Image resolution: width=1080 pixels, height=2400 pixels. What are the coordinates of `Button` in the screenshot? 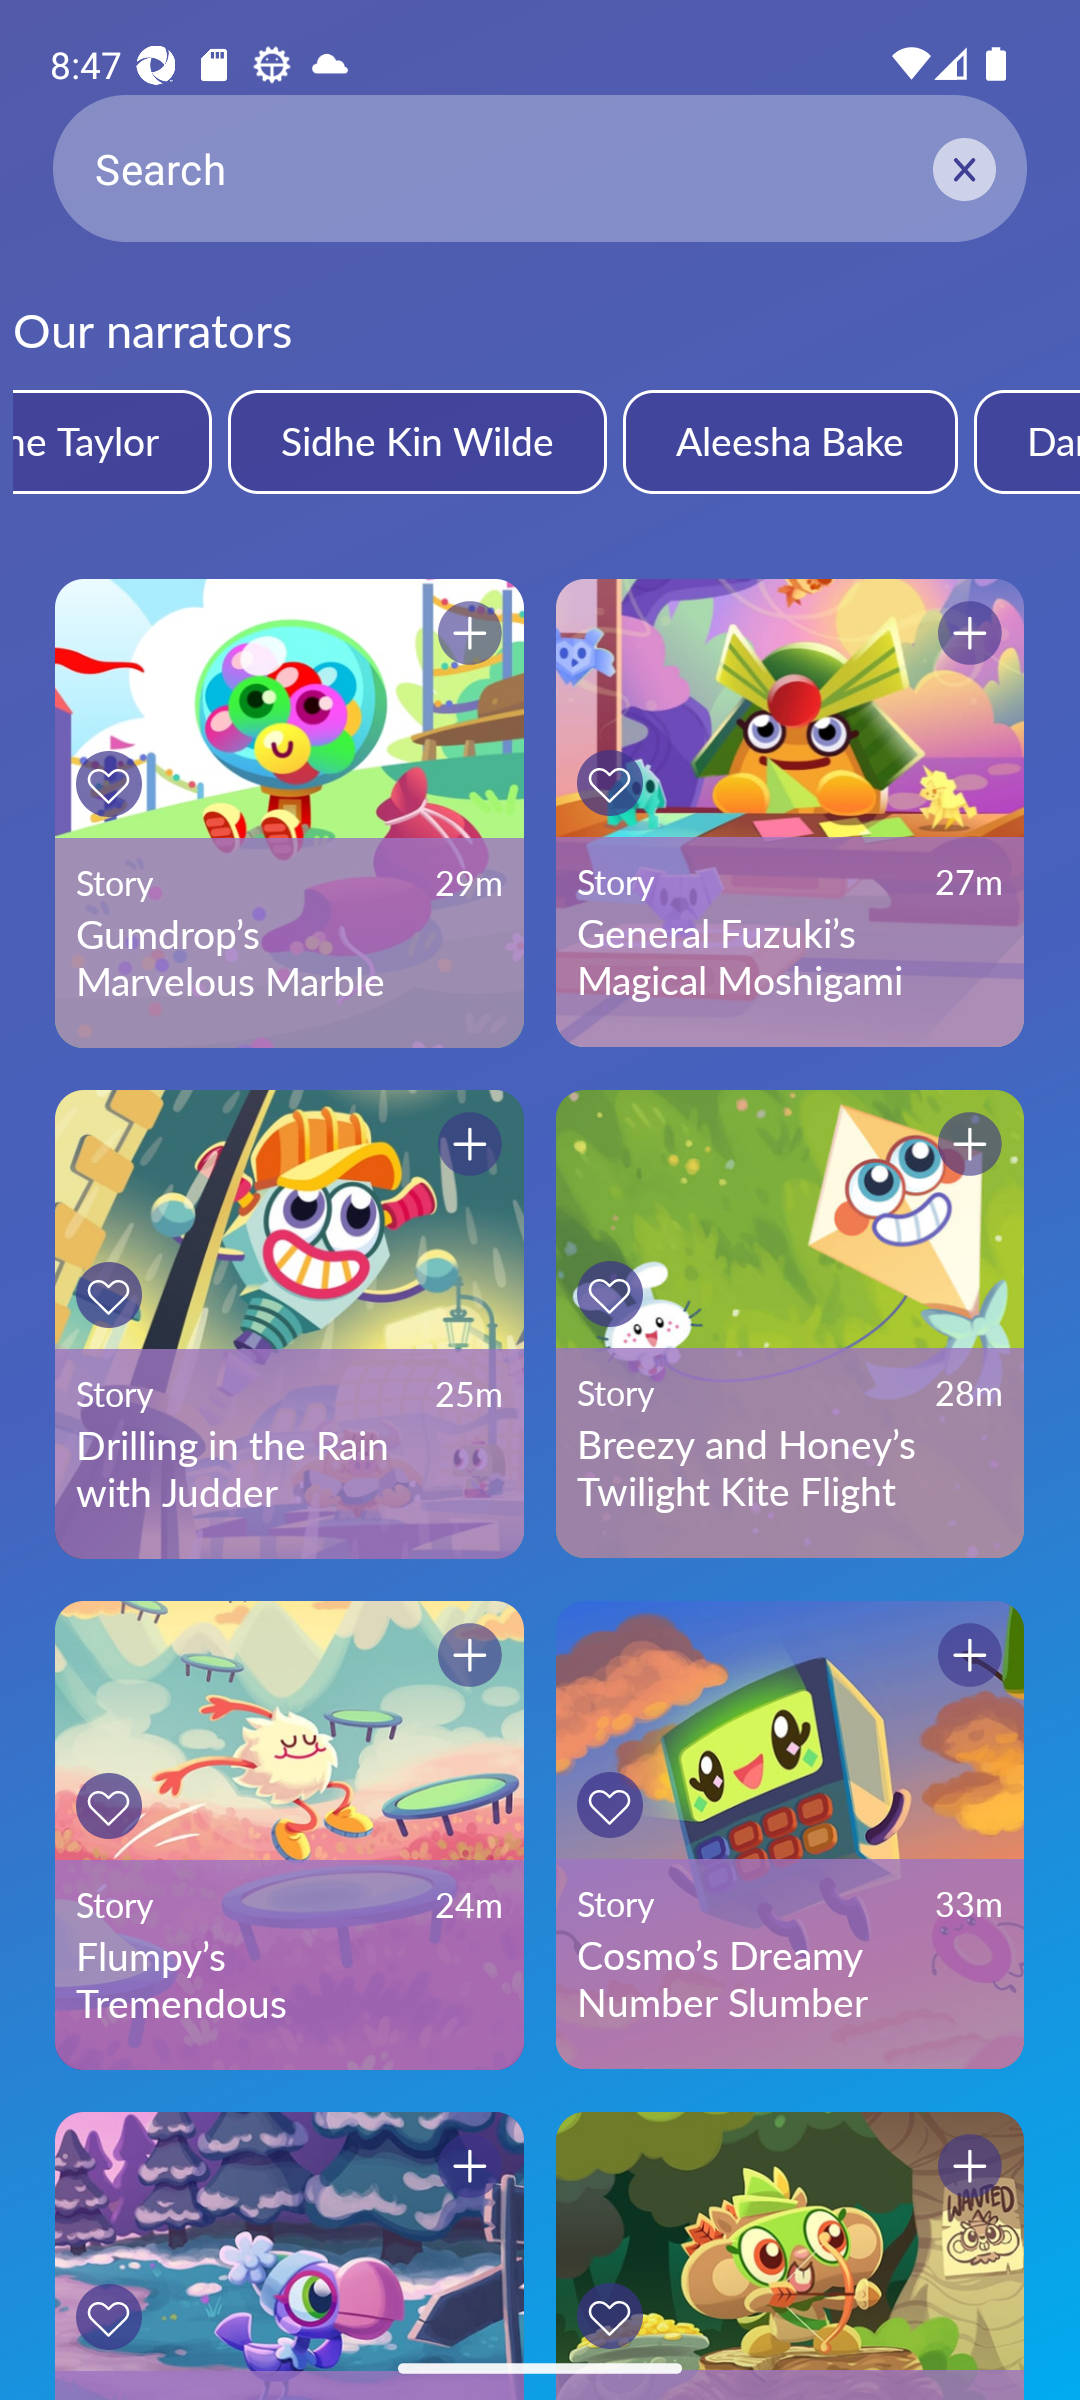 It's located at (470, 2166).